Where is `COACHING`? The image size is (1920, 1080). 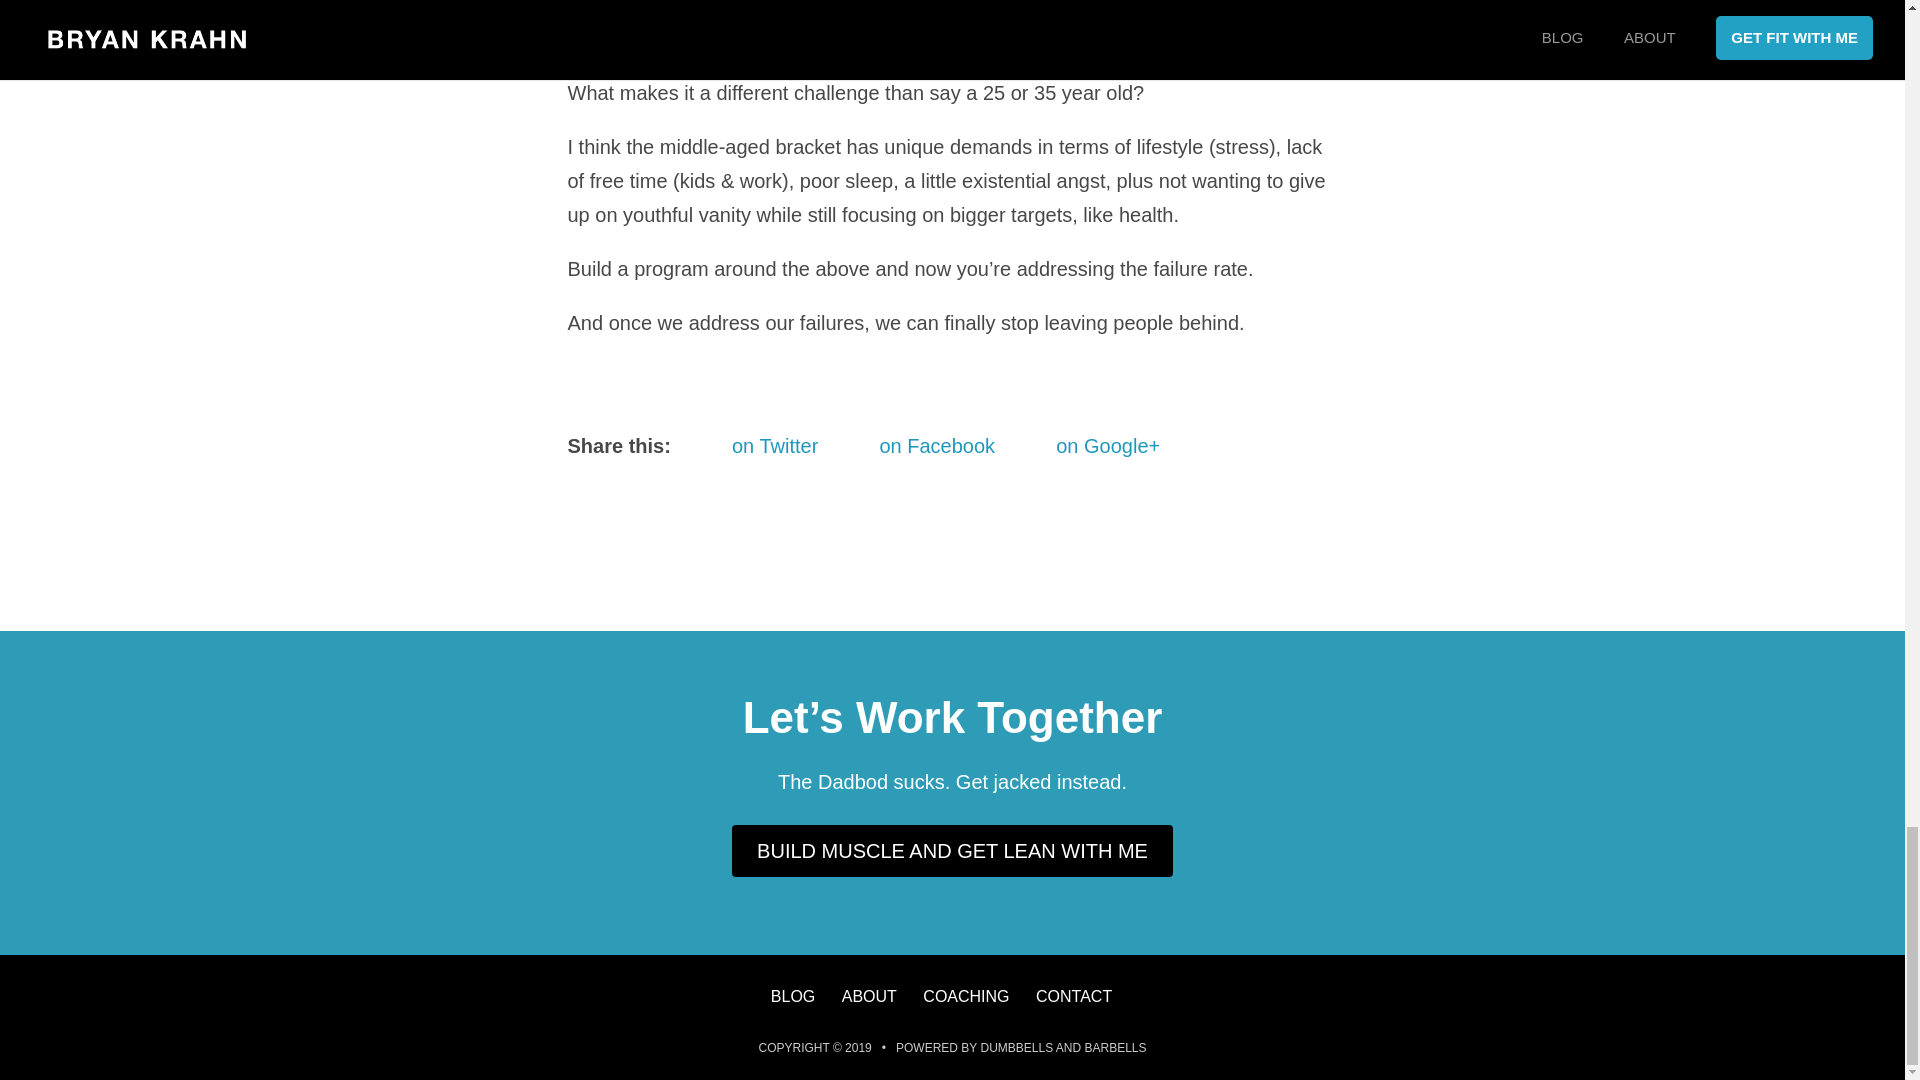
COACHING is located at coordinates (966, 996).